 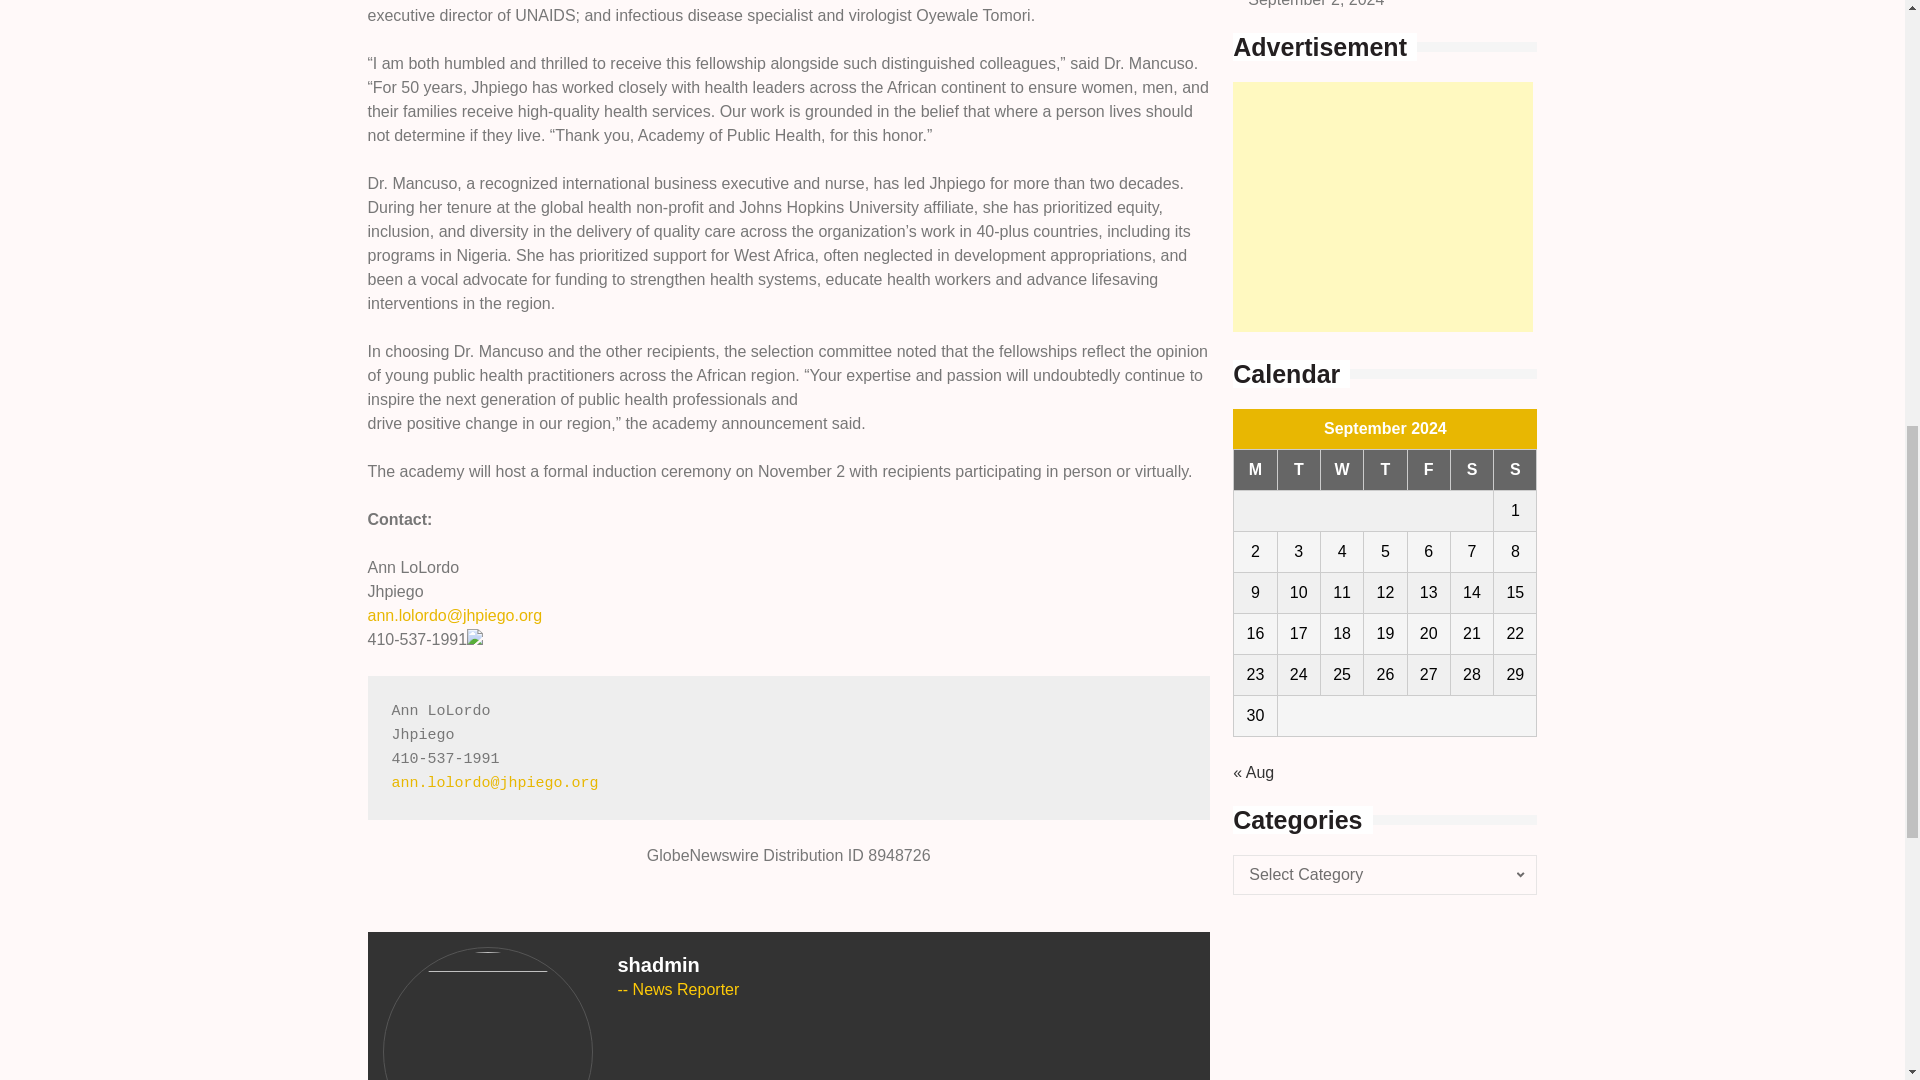 What do you see at coordinates (1471, 470) in the screenshot?
I see `Saturday` at bounding box center [1471, 470].